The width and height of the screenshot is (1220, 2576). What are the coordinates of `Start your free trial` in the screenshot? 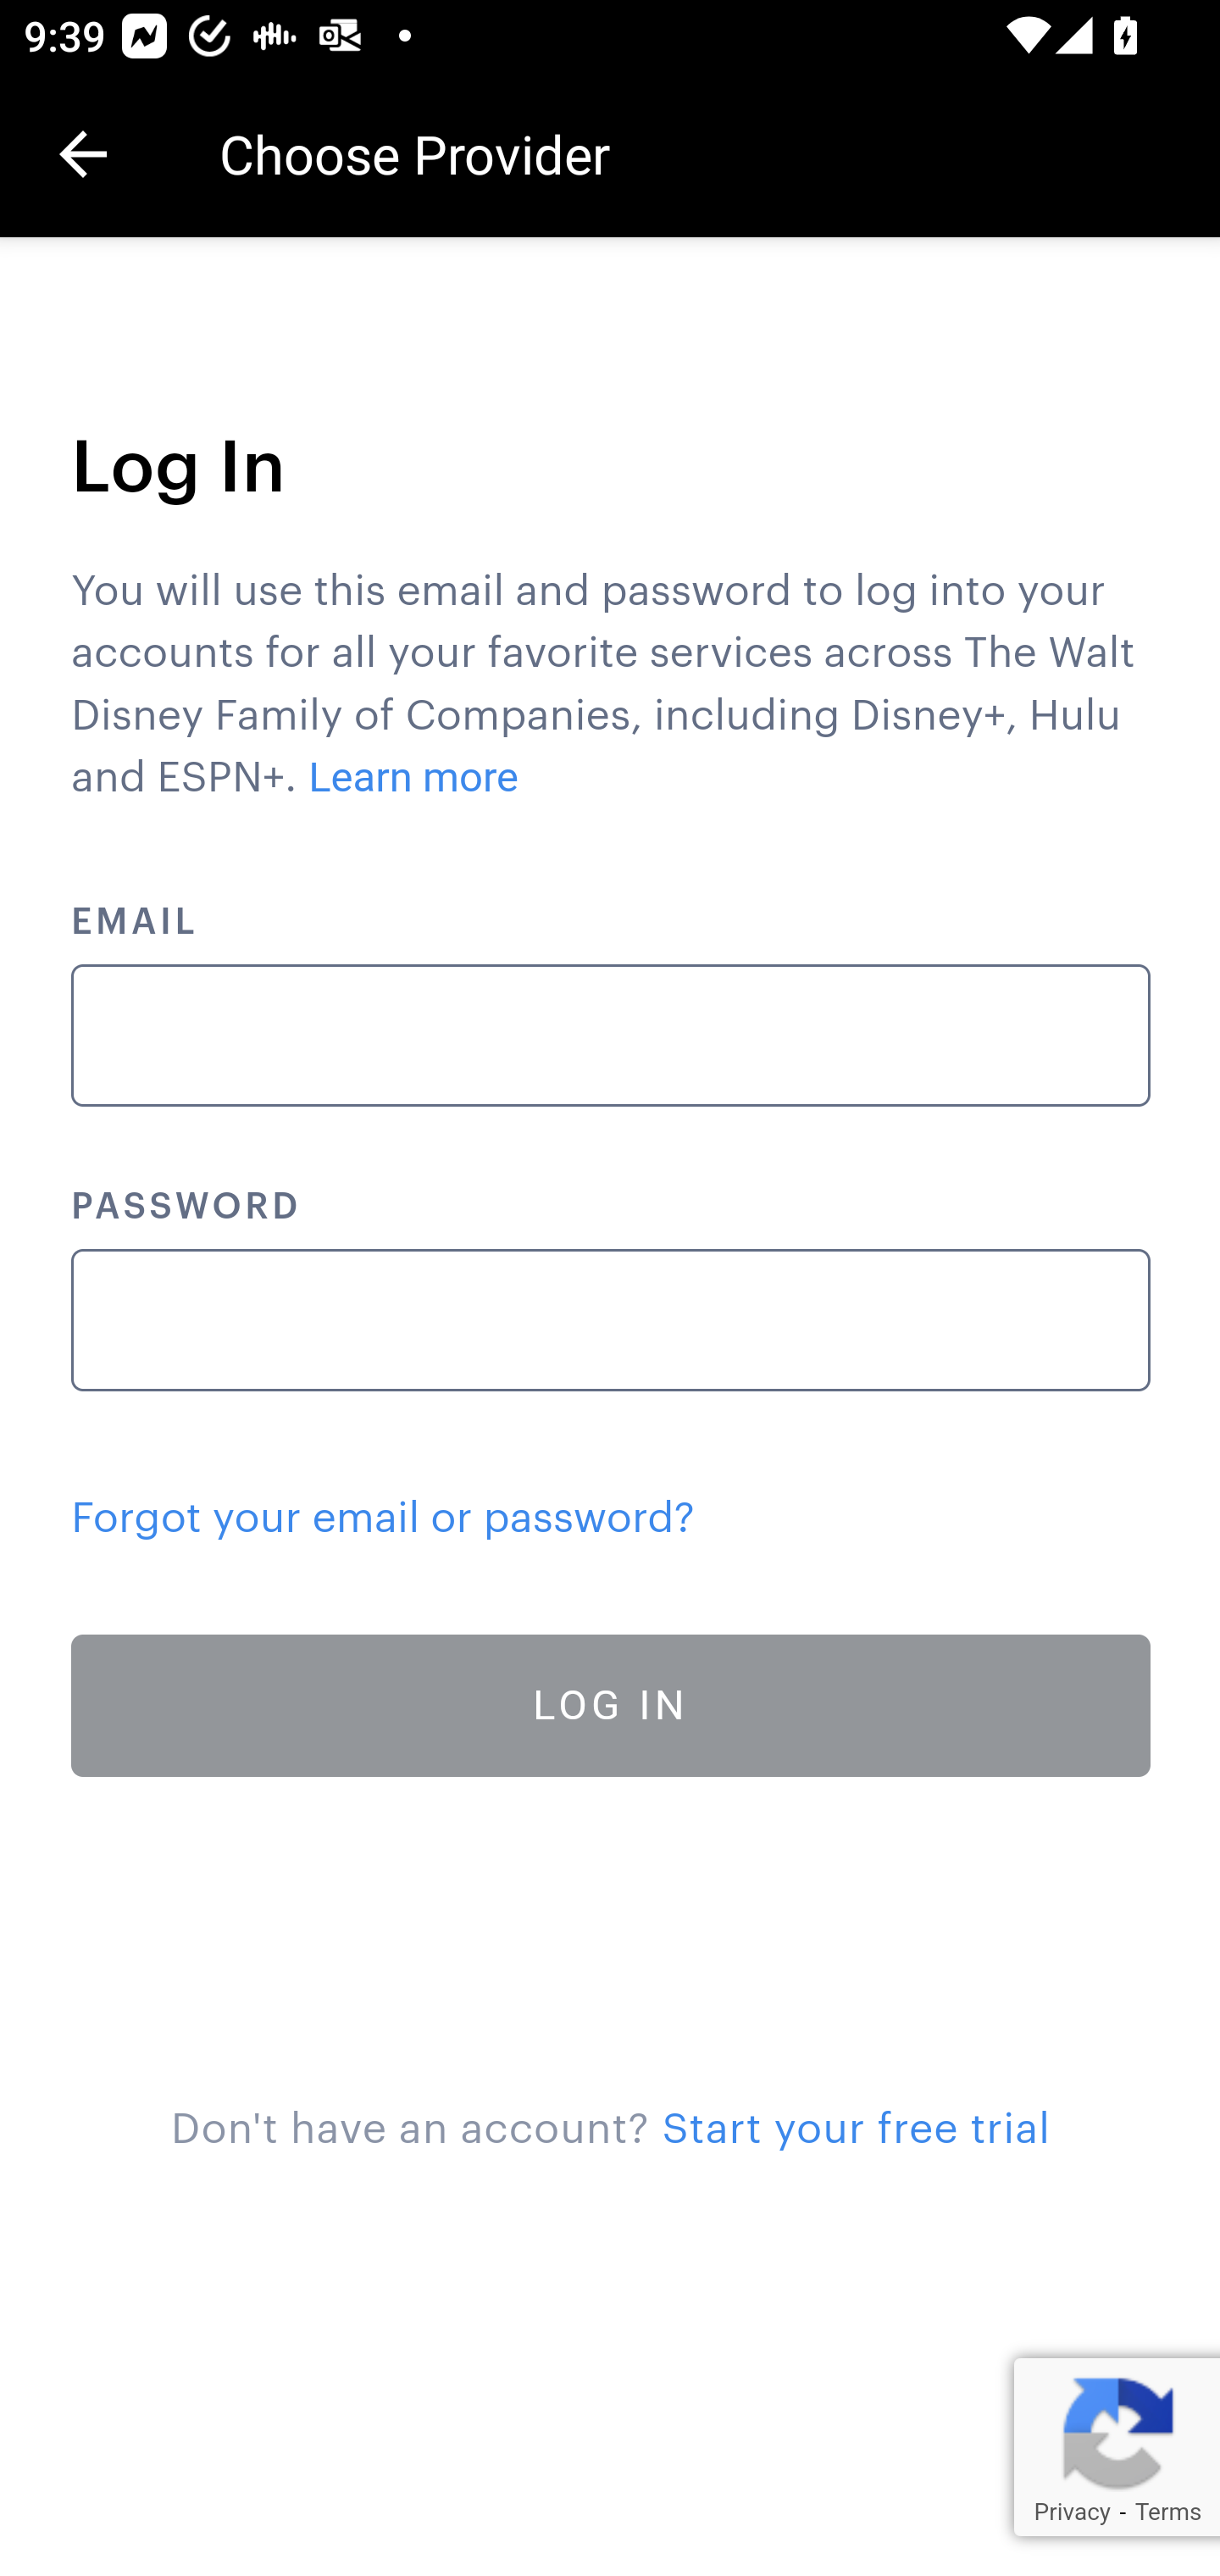 It's located at (856, 2129).